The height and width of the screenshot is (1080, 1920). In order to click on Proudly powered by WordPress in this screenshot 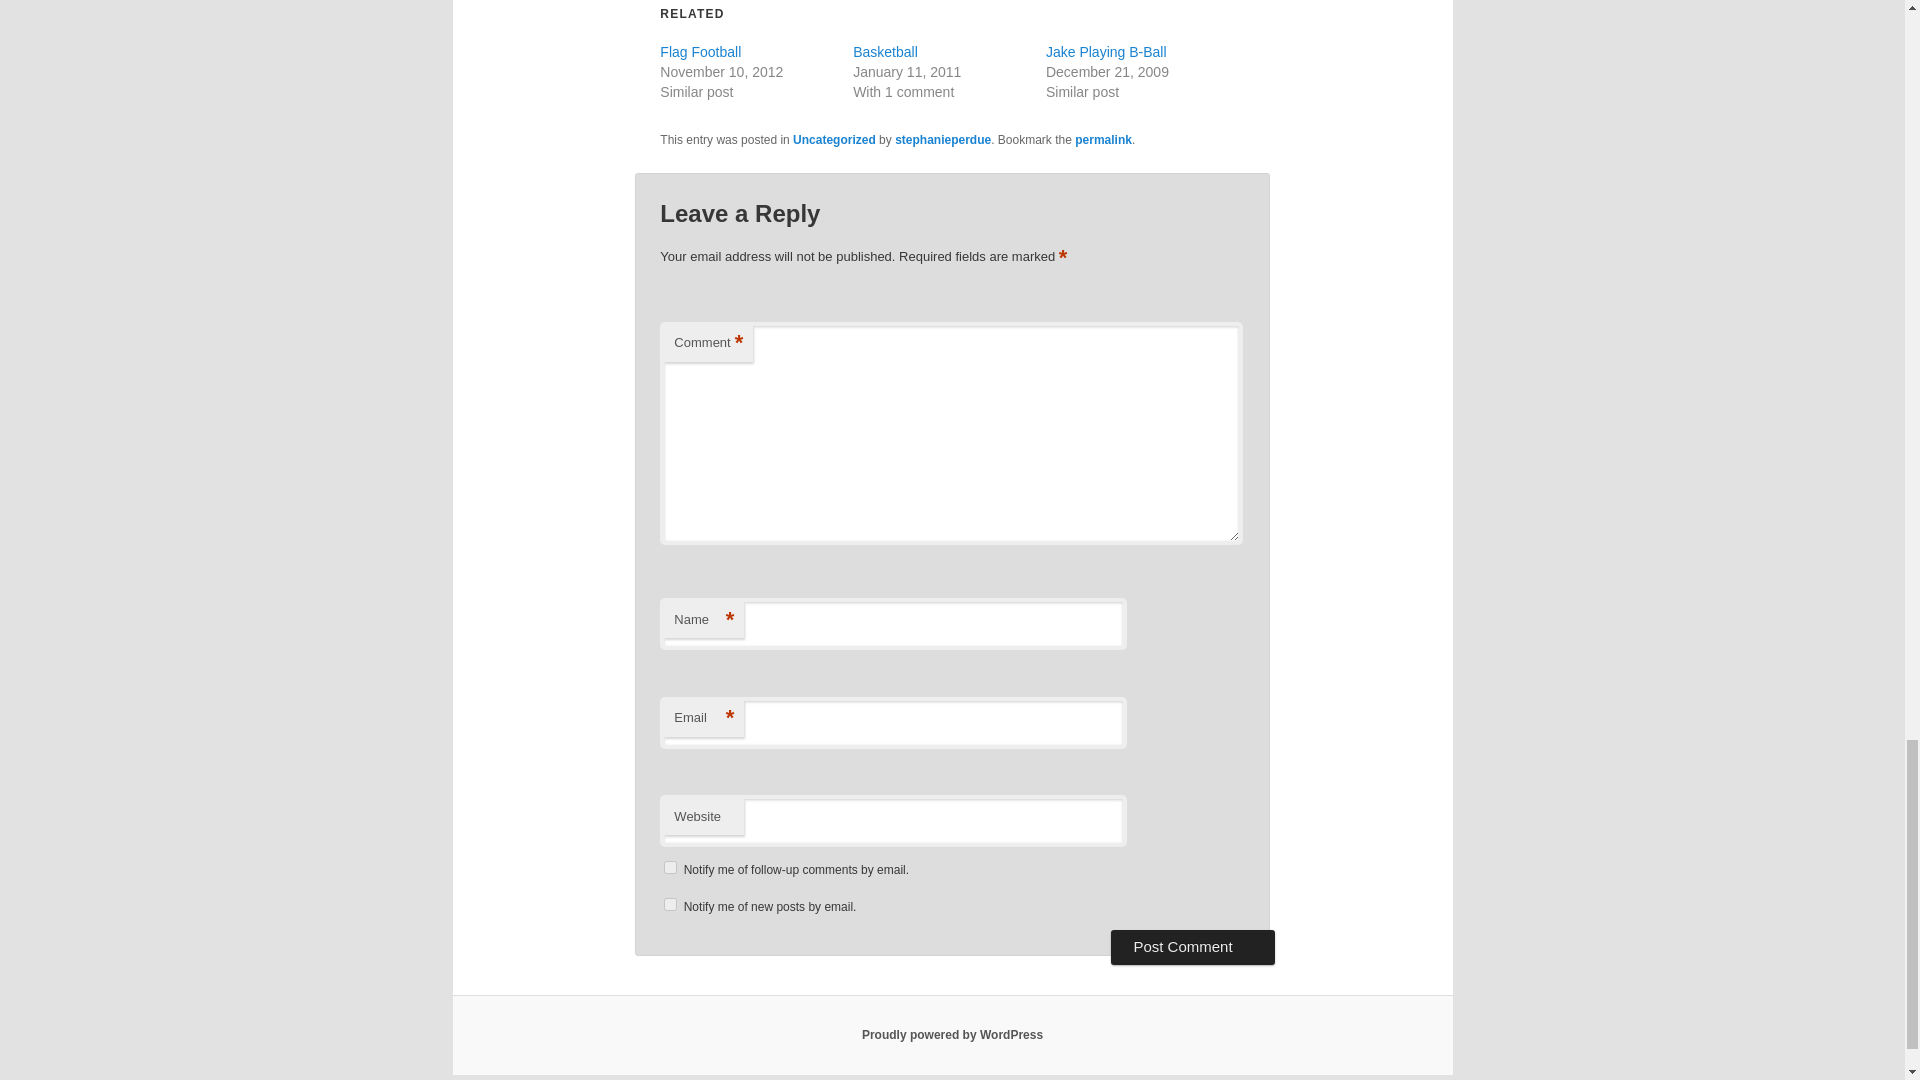, I will do `click(952, 1035)`.